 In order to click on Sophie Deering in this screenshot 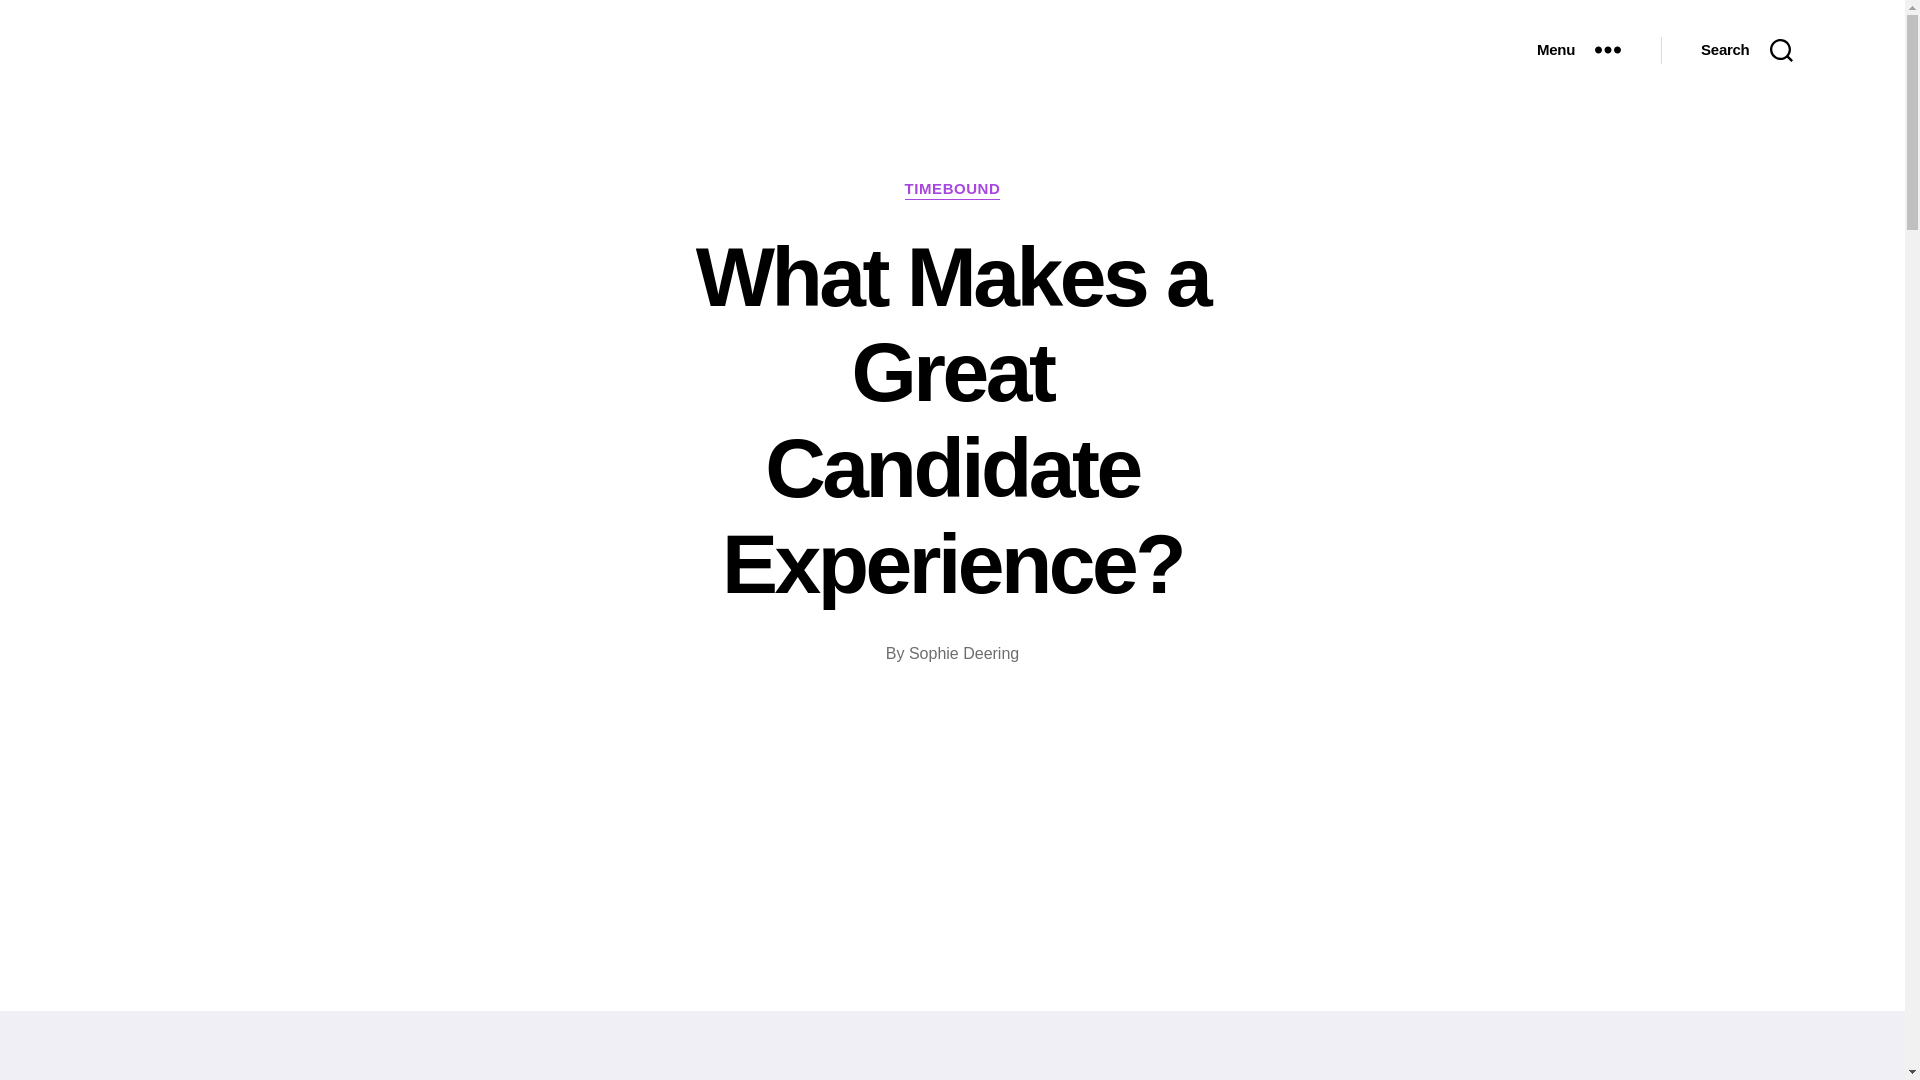, I will do `click(964, 653)`.